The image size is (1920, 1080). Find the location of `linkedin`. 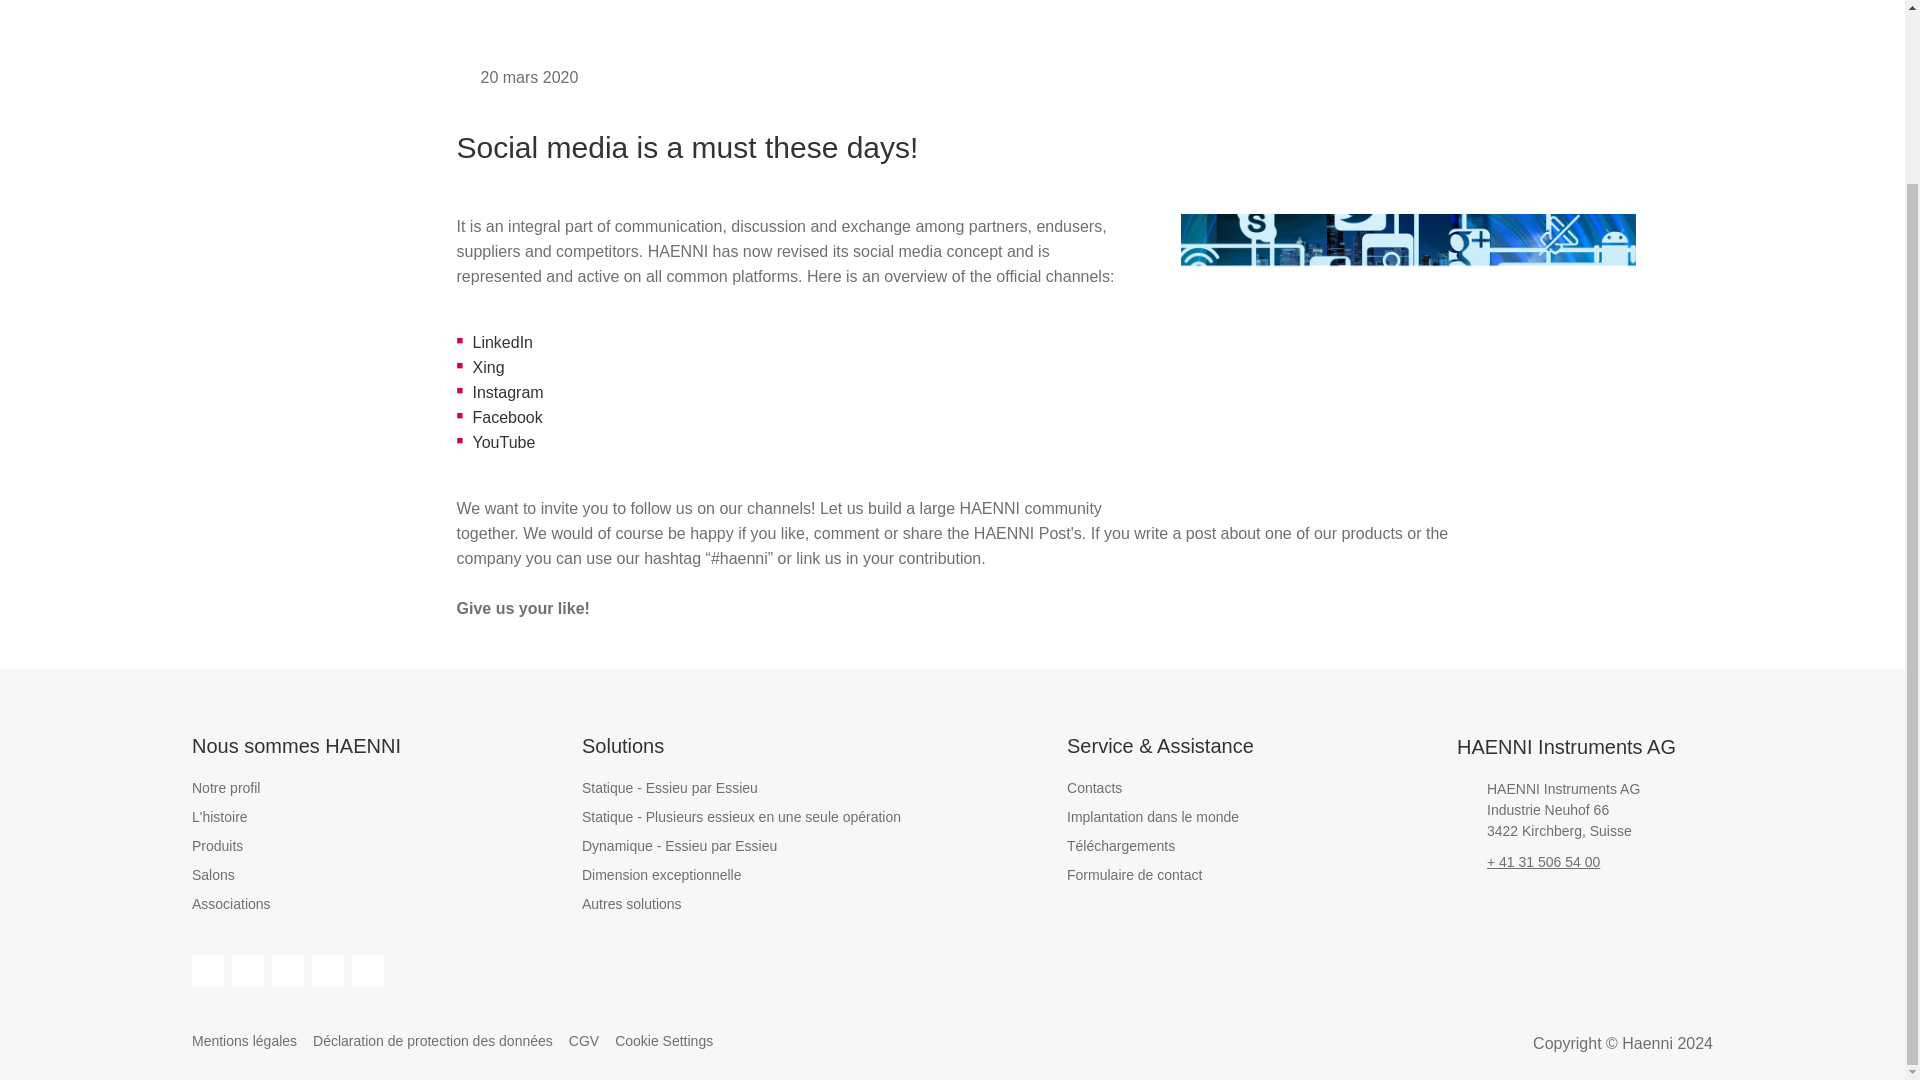

linkedin is located at coordinates (248, 970).